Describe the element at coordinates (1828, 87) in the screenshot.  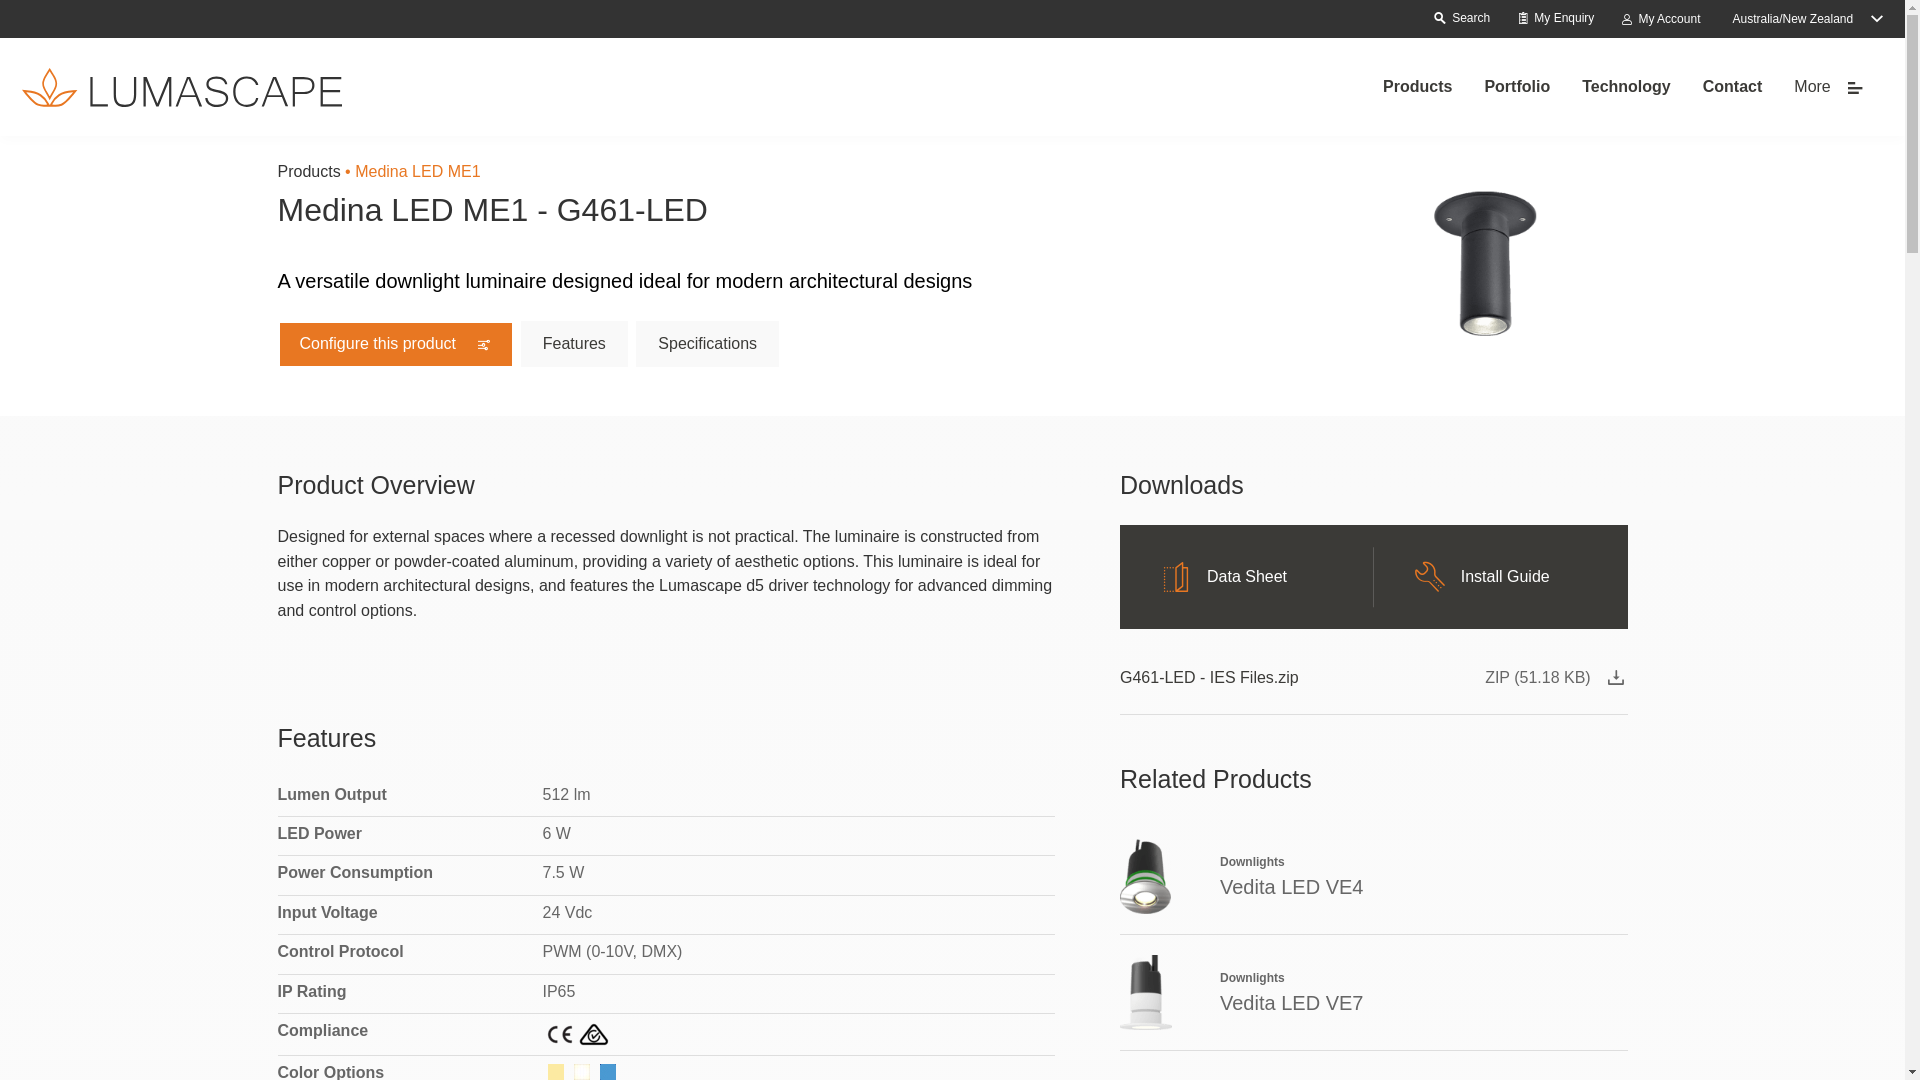
I see `More` at that location.